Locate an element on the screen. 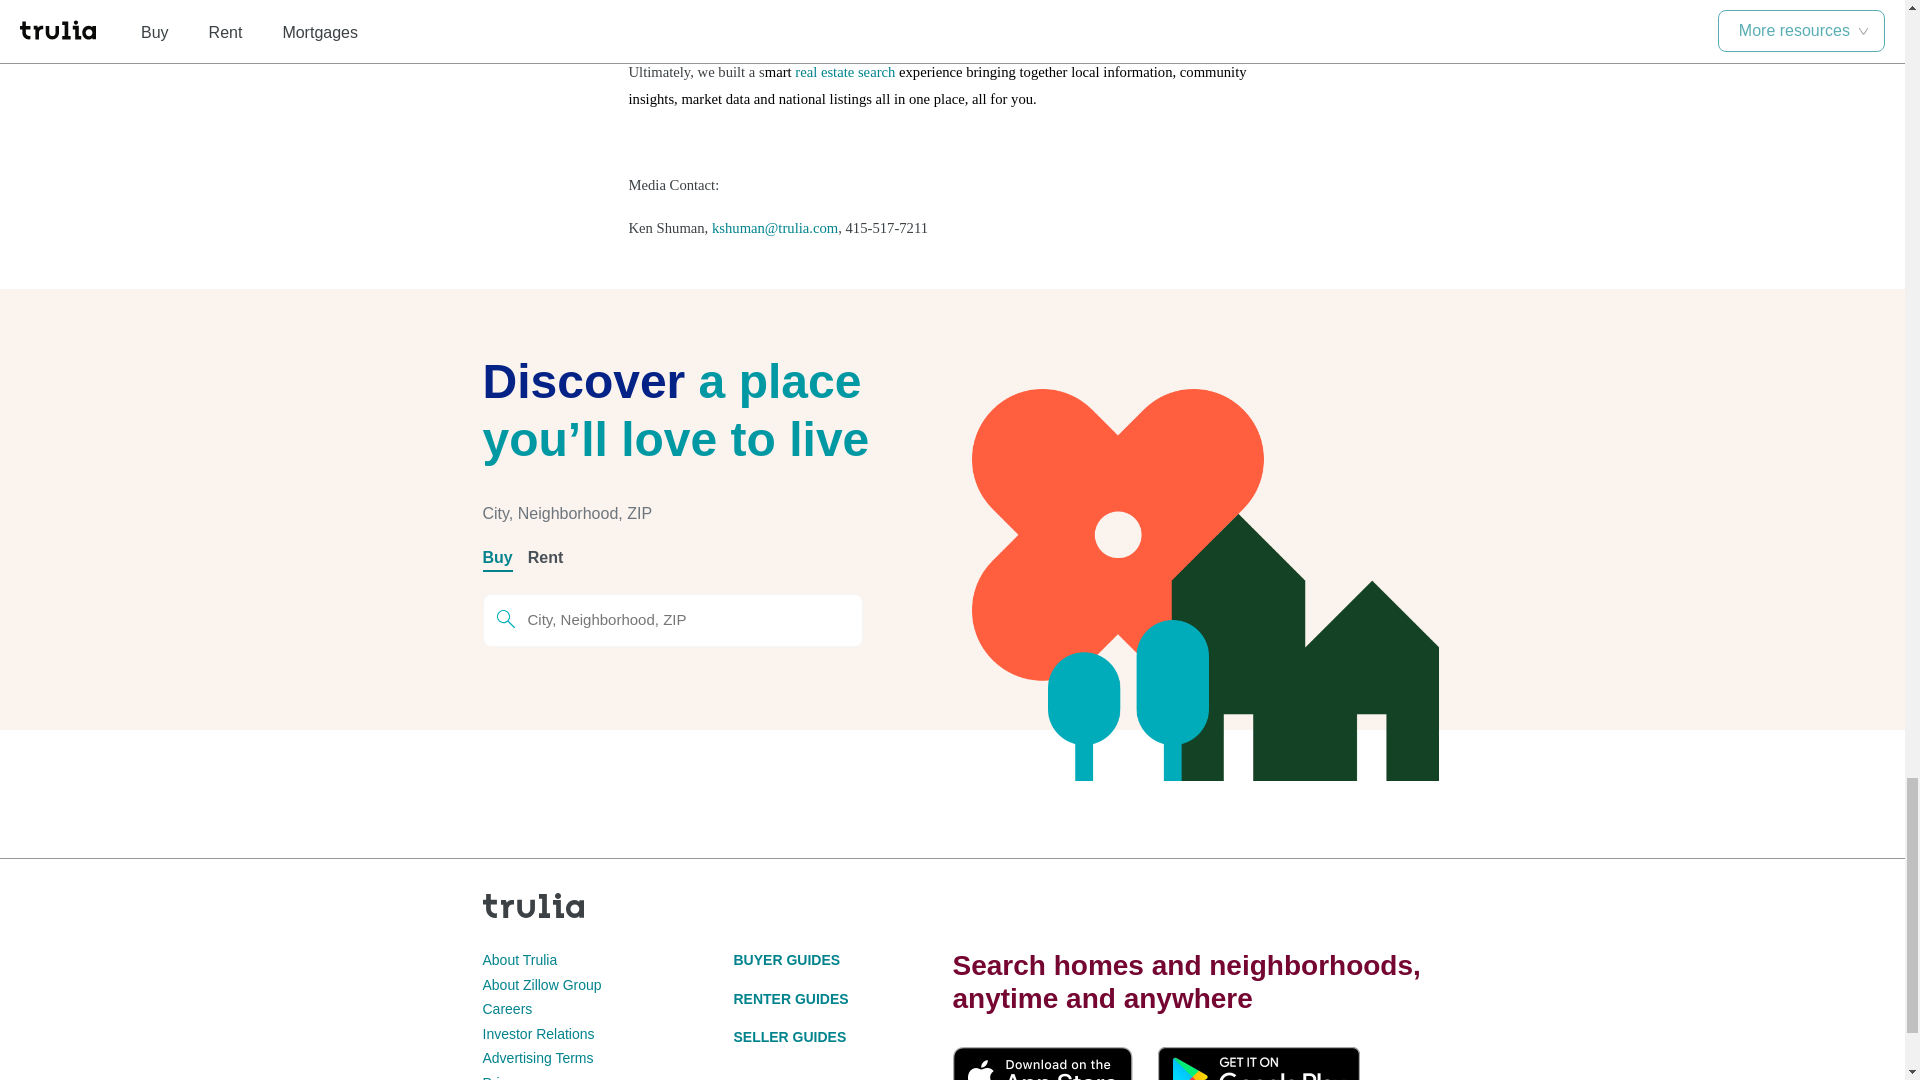  About Zillow Group is located at coordinates (540, 984).